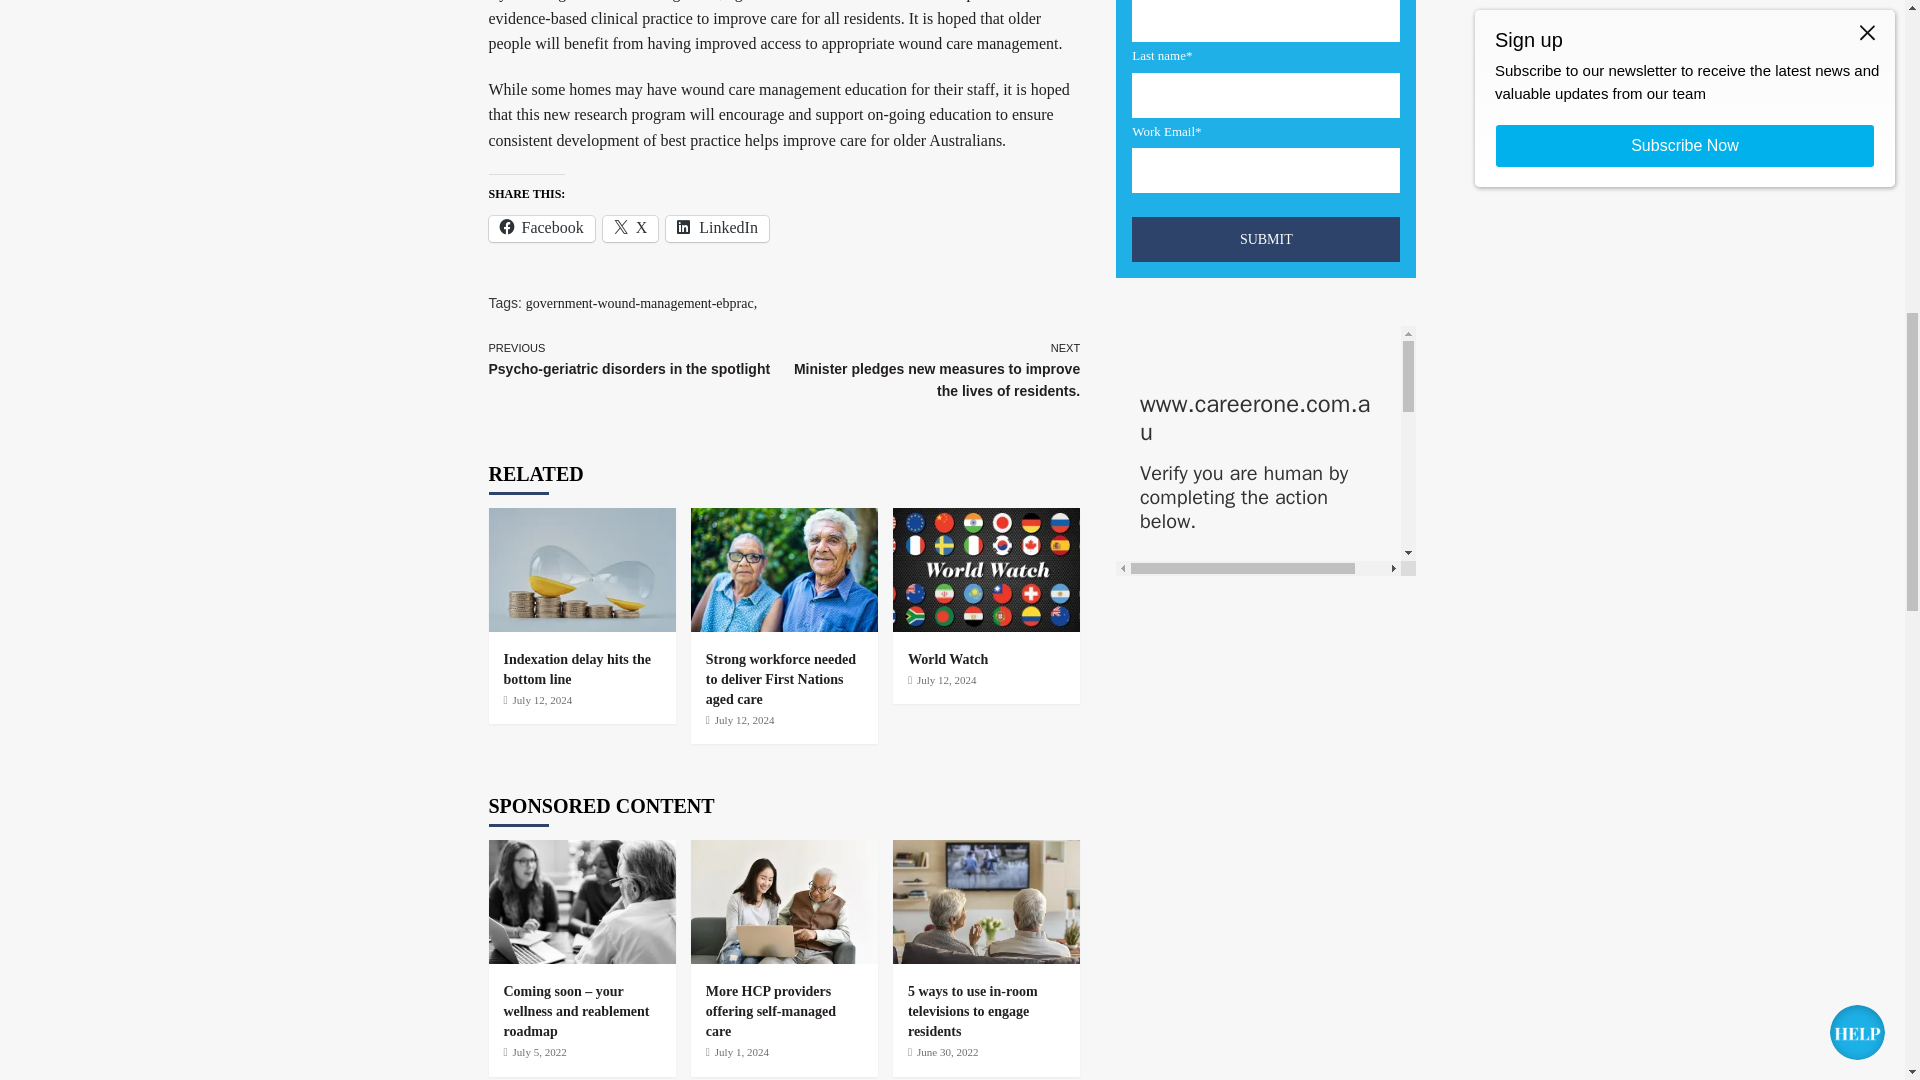  I want to click on government-wound-management-ebprac,, so click(641, 303).